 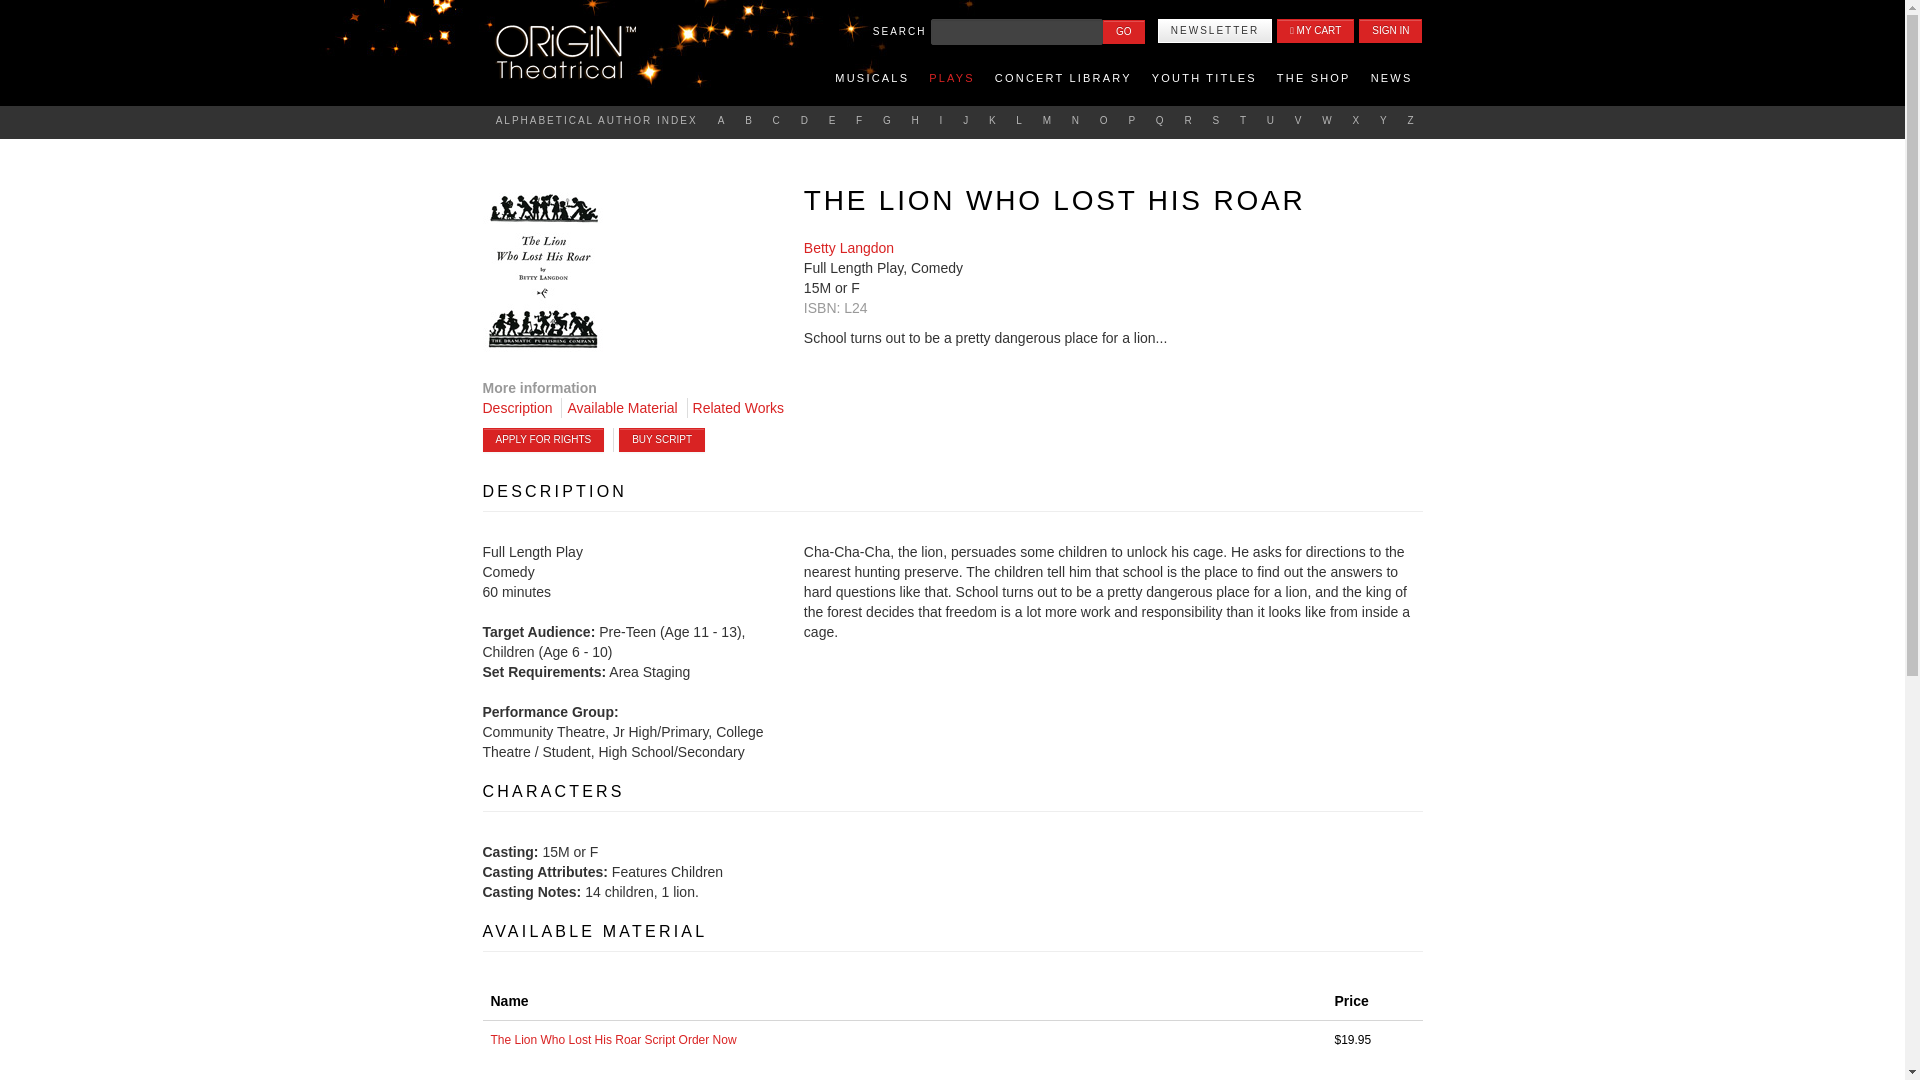 What do you see at coordinates (849, 247) in the screenshot?
I see `Betty Langdon` at bounding box center [849, 247].